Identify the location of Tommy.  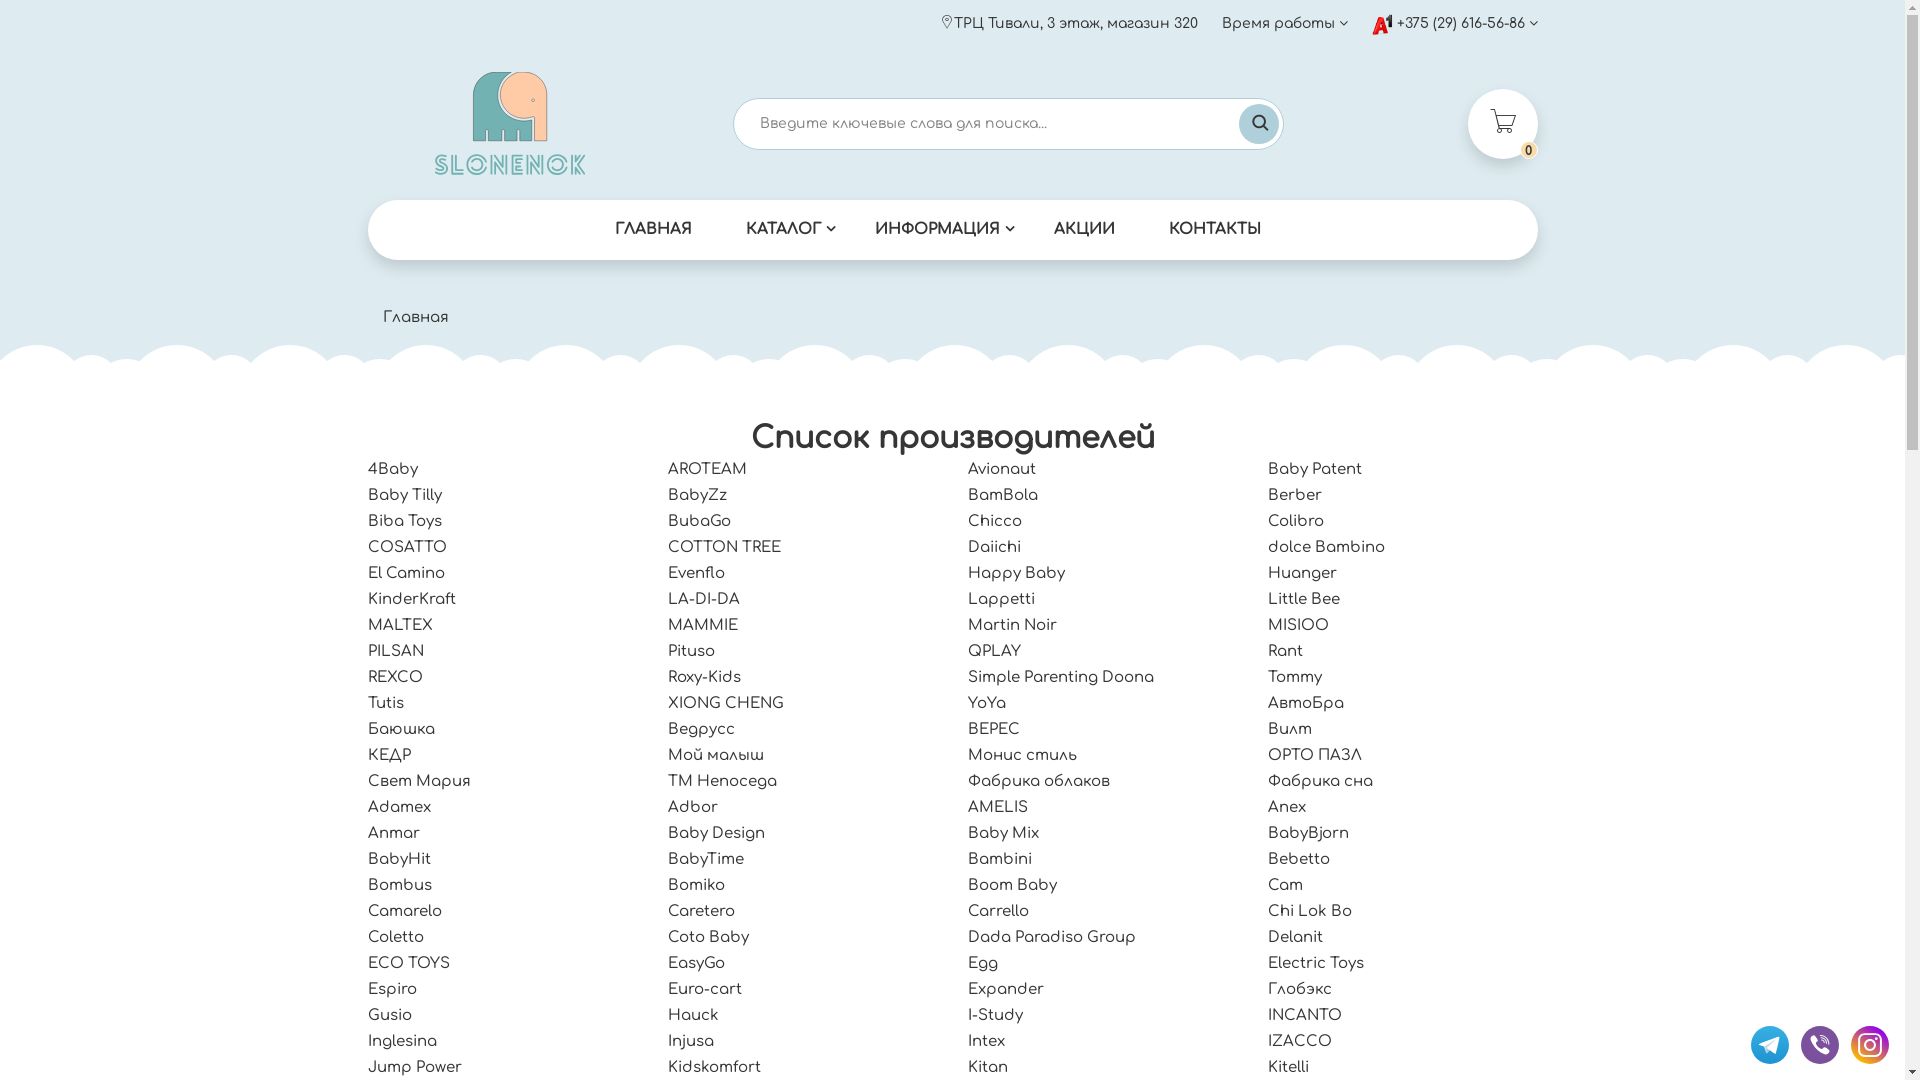
(1295, 678).